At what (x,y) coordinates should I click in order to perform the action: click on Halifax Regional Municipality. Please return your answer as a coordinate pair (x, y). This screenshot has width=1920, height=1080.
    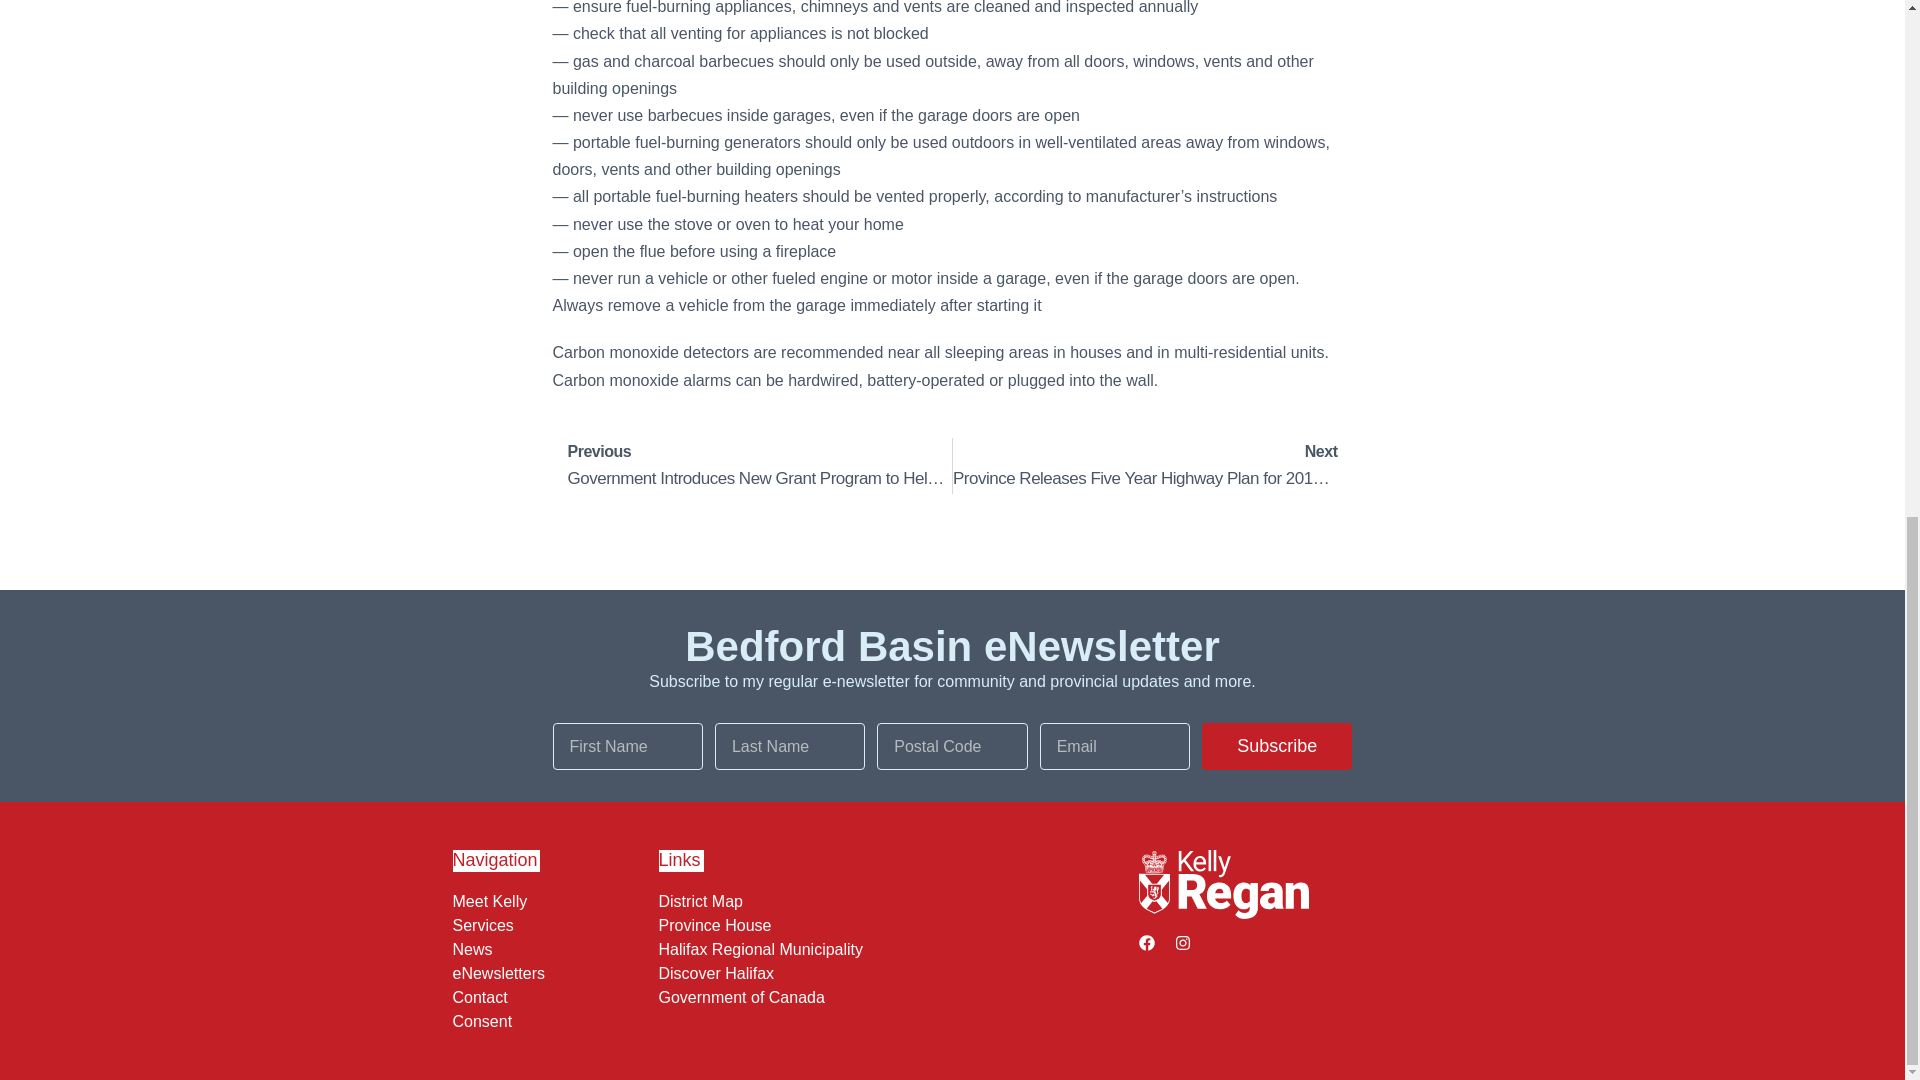
    Looking at the image, I should click on (893, 950).